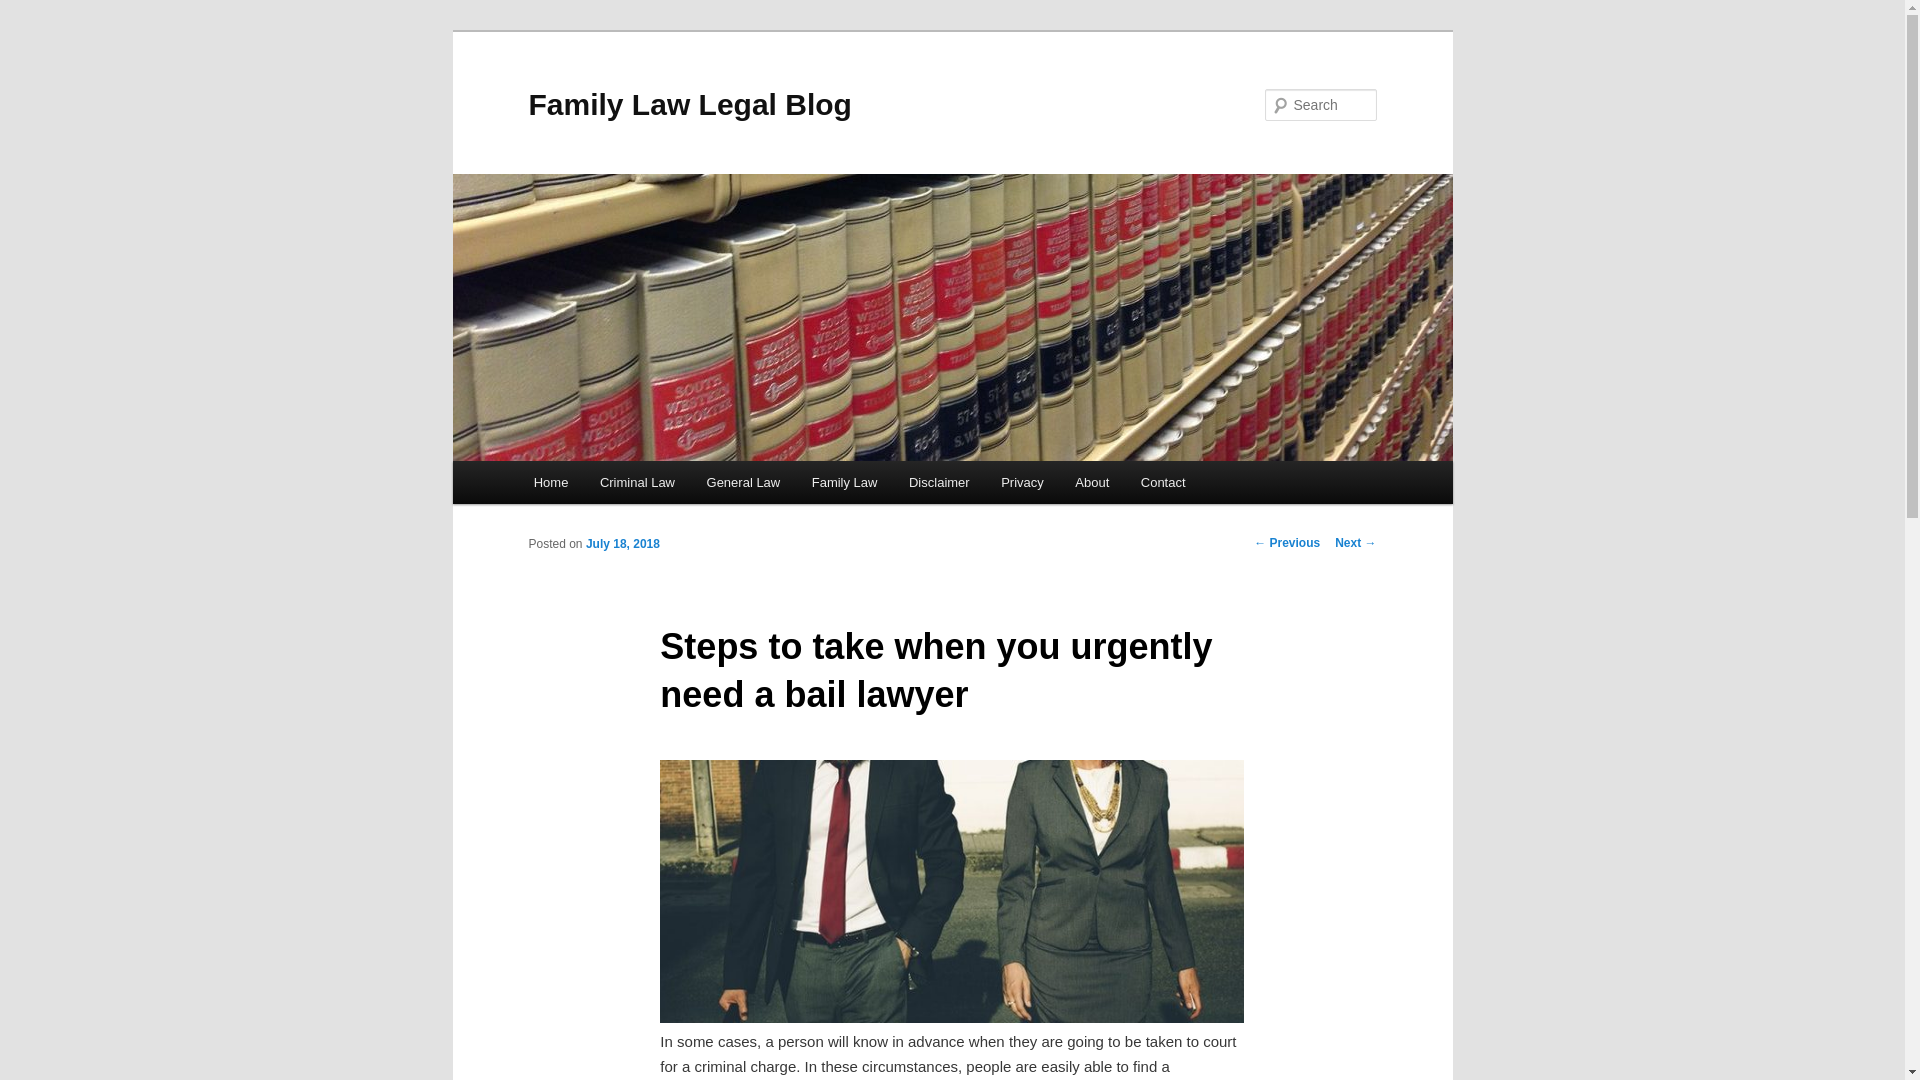 The image size is (1920, 1080). What do you see at coordinates (1163, 482) in the screenshot?
I see `Contact` at bounding box center [1163, 482].